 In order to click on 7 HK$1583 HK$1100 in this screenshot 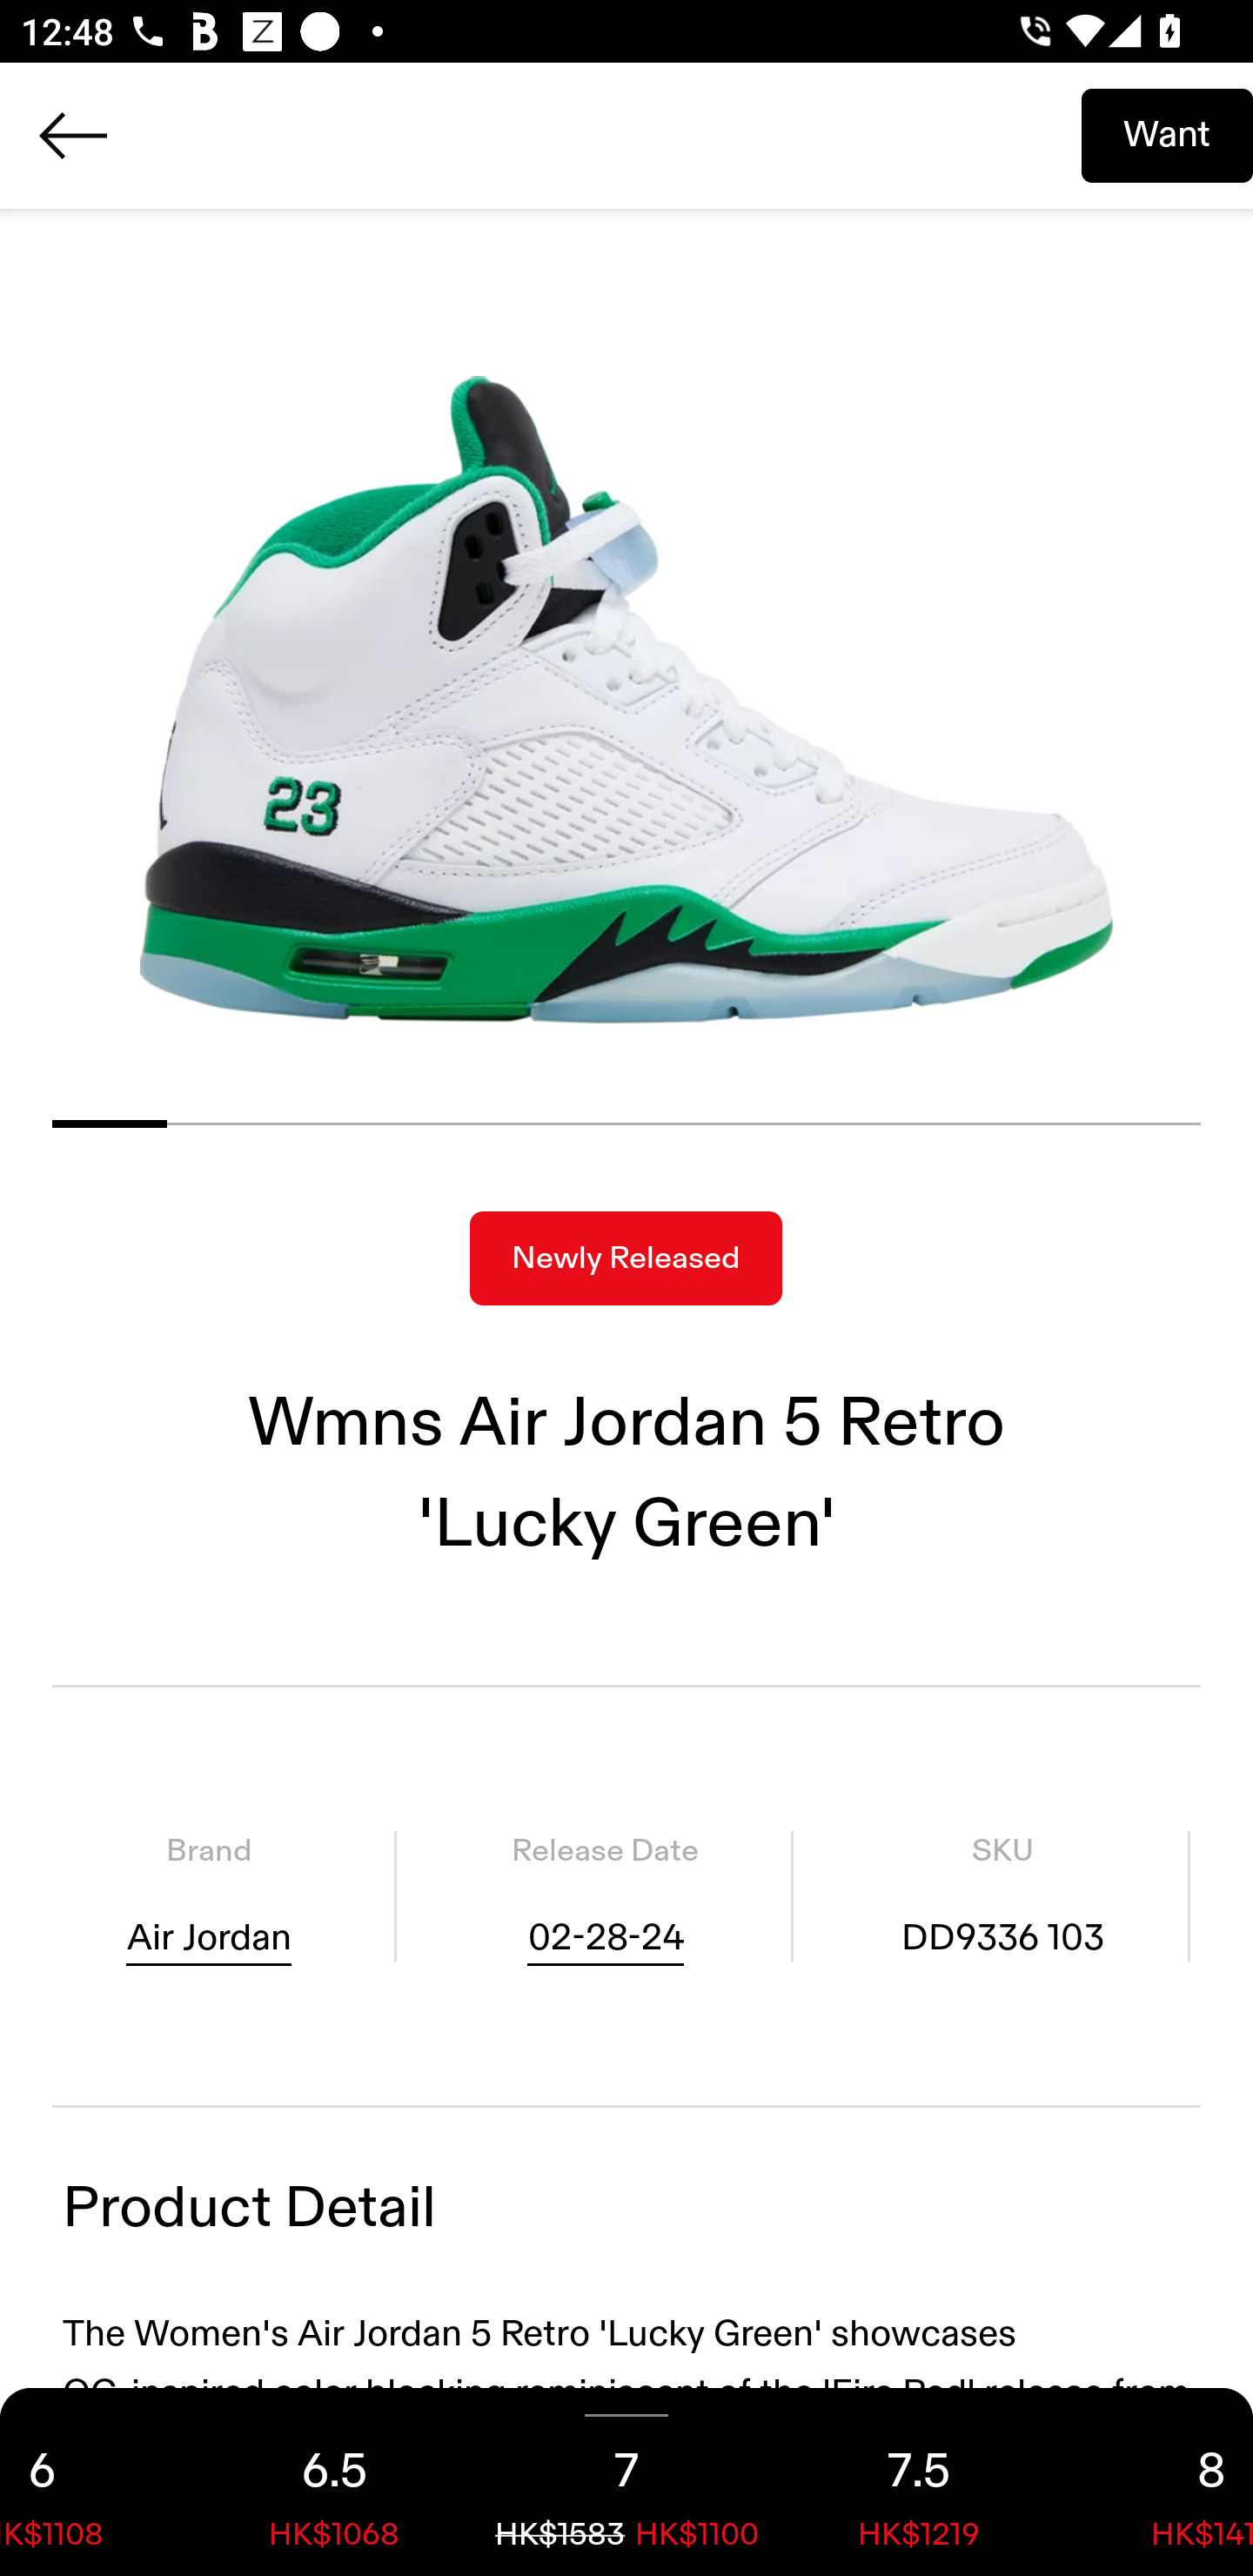, I will do `click(626, 2482)`.